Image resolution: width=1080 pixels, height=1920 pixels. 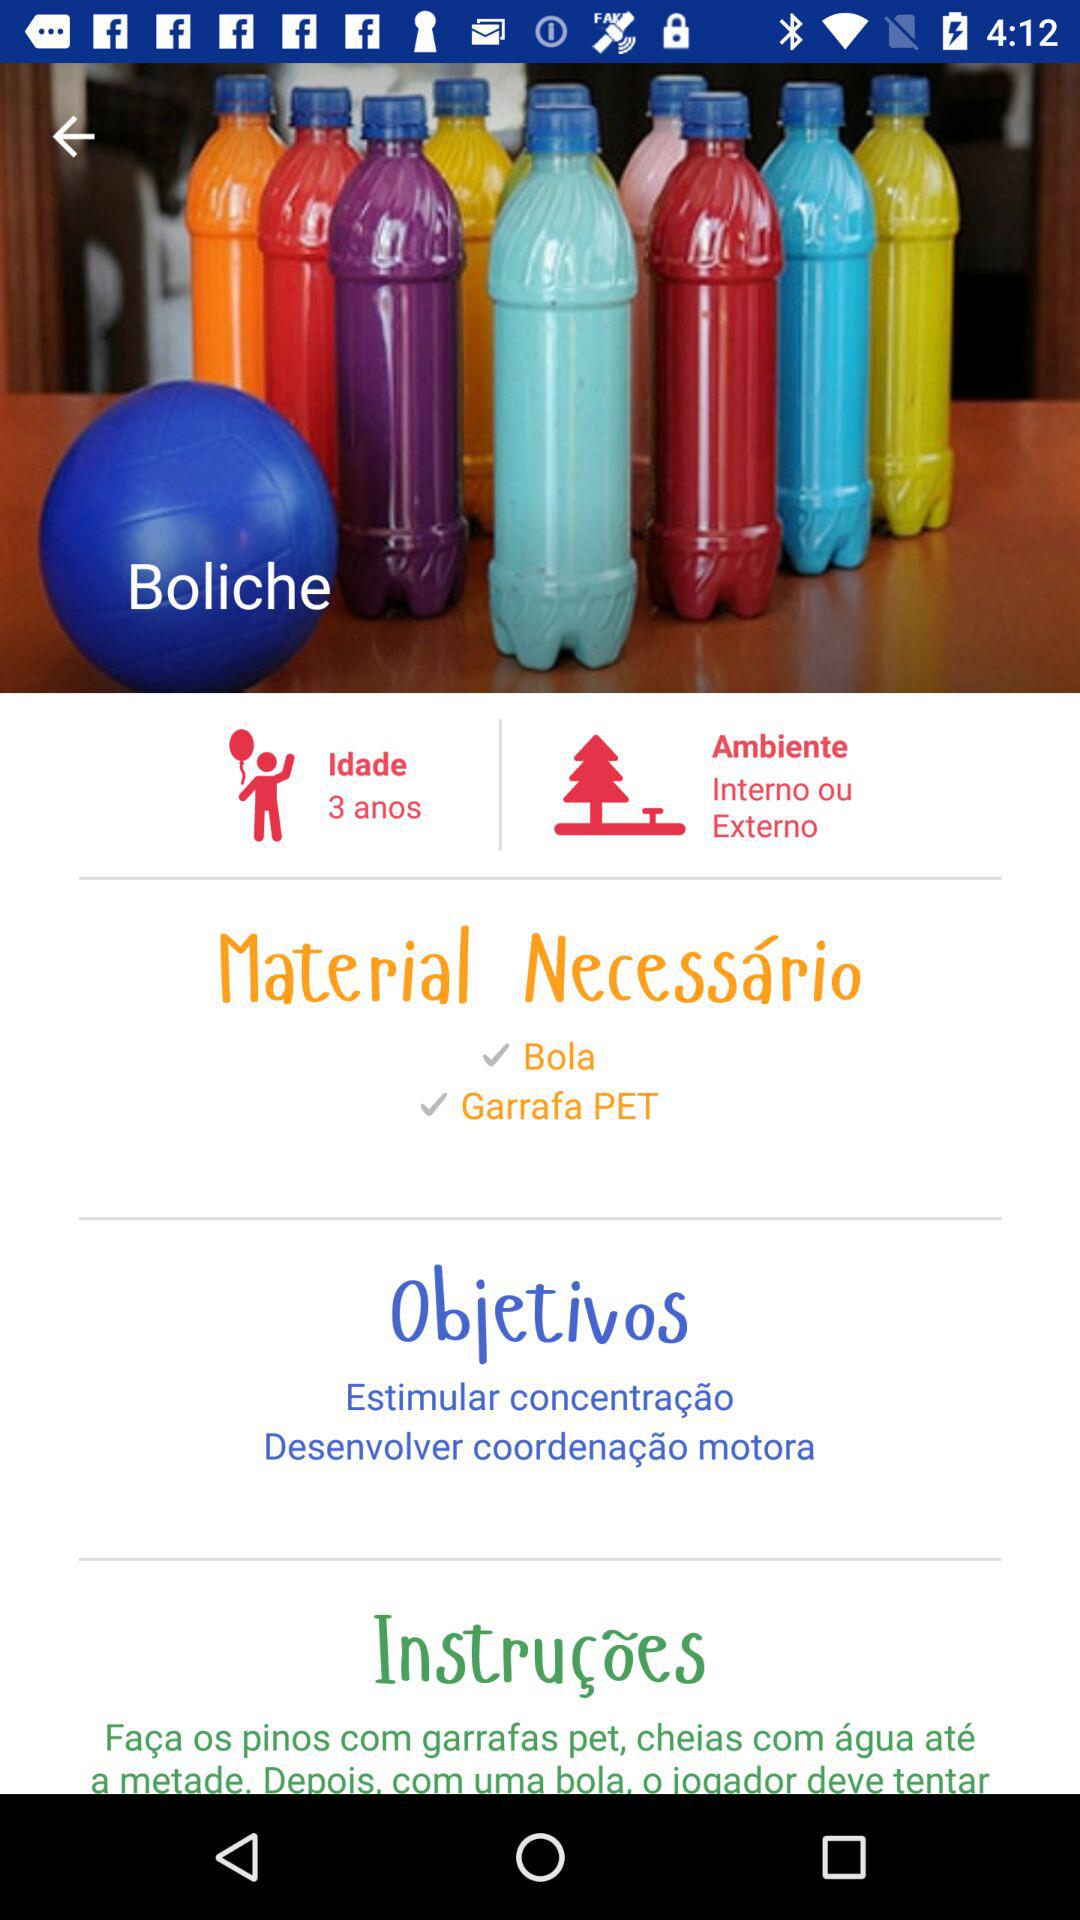 I want to click on select the icon on left to the text idade on the web page, so click(x=262, y=784).